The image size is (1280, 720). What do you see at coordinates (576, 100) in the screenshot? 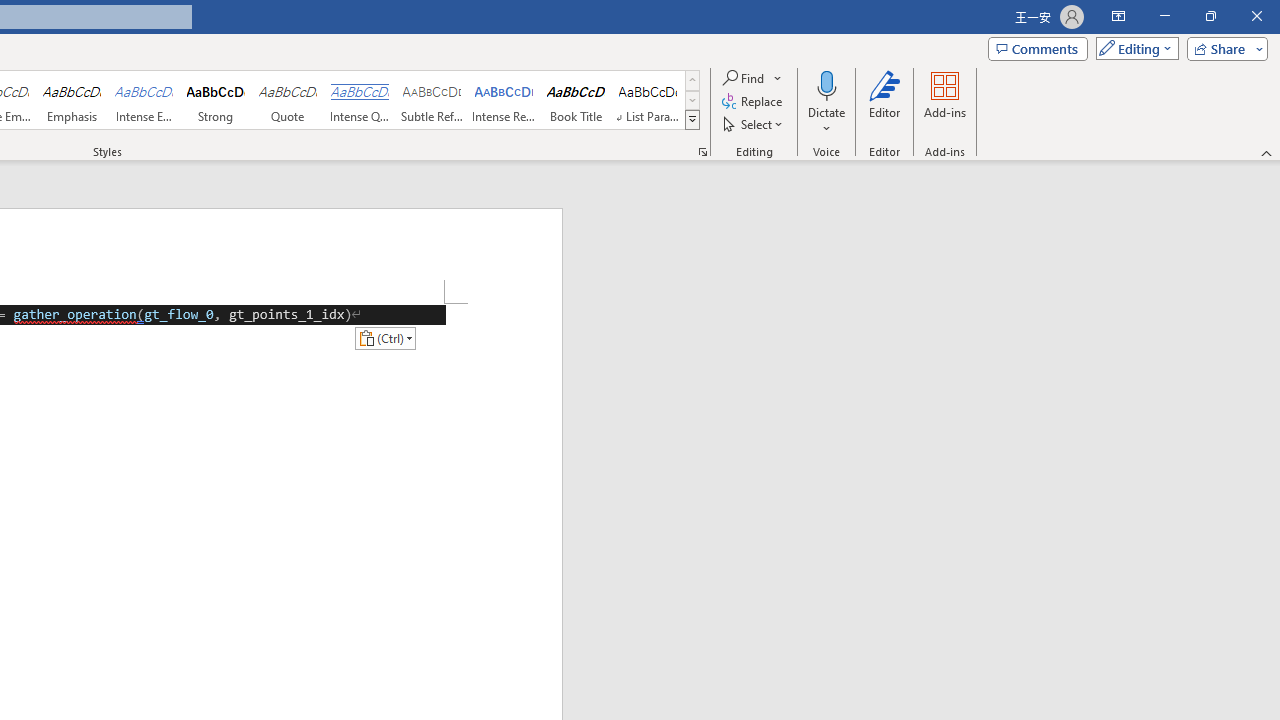
I see `Book Title` at bounding box center [576, 100].